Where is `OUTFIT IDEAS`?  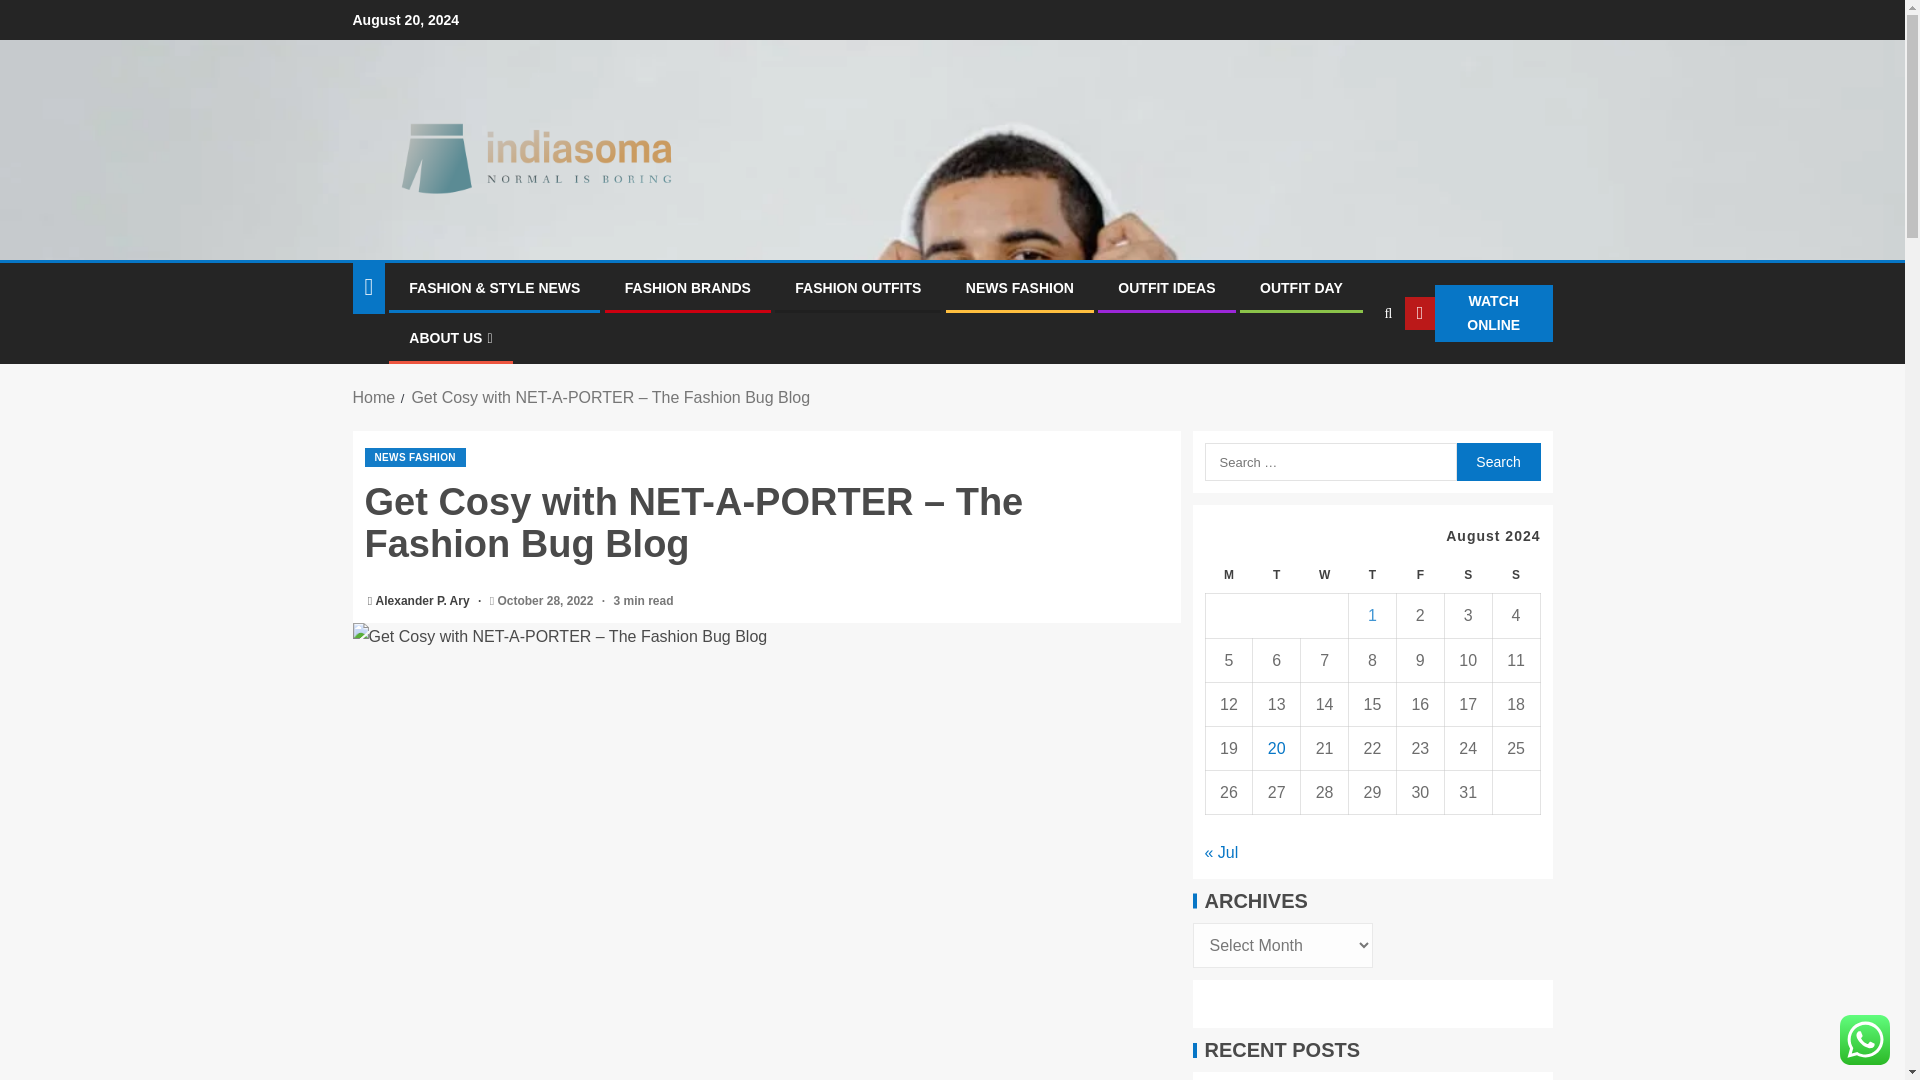
OUTFIT IDEAS is located at coordinates (1166, 287).